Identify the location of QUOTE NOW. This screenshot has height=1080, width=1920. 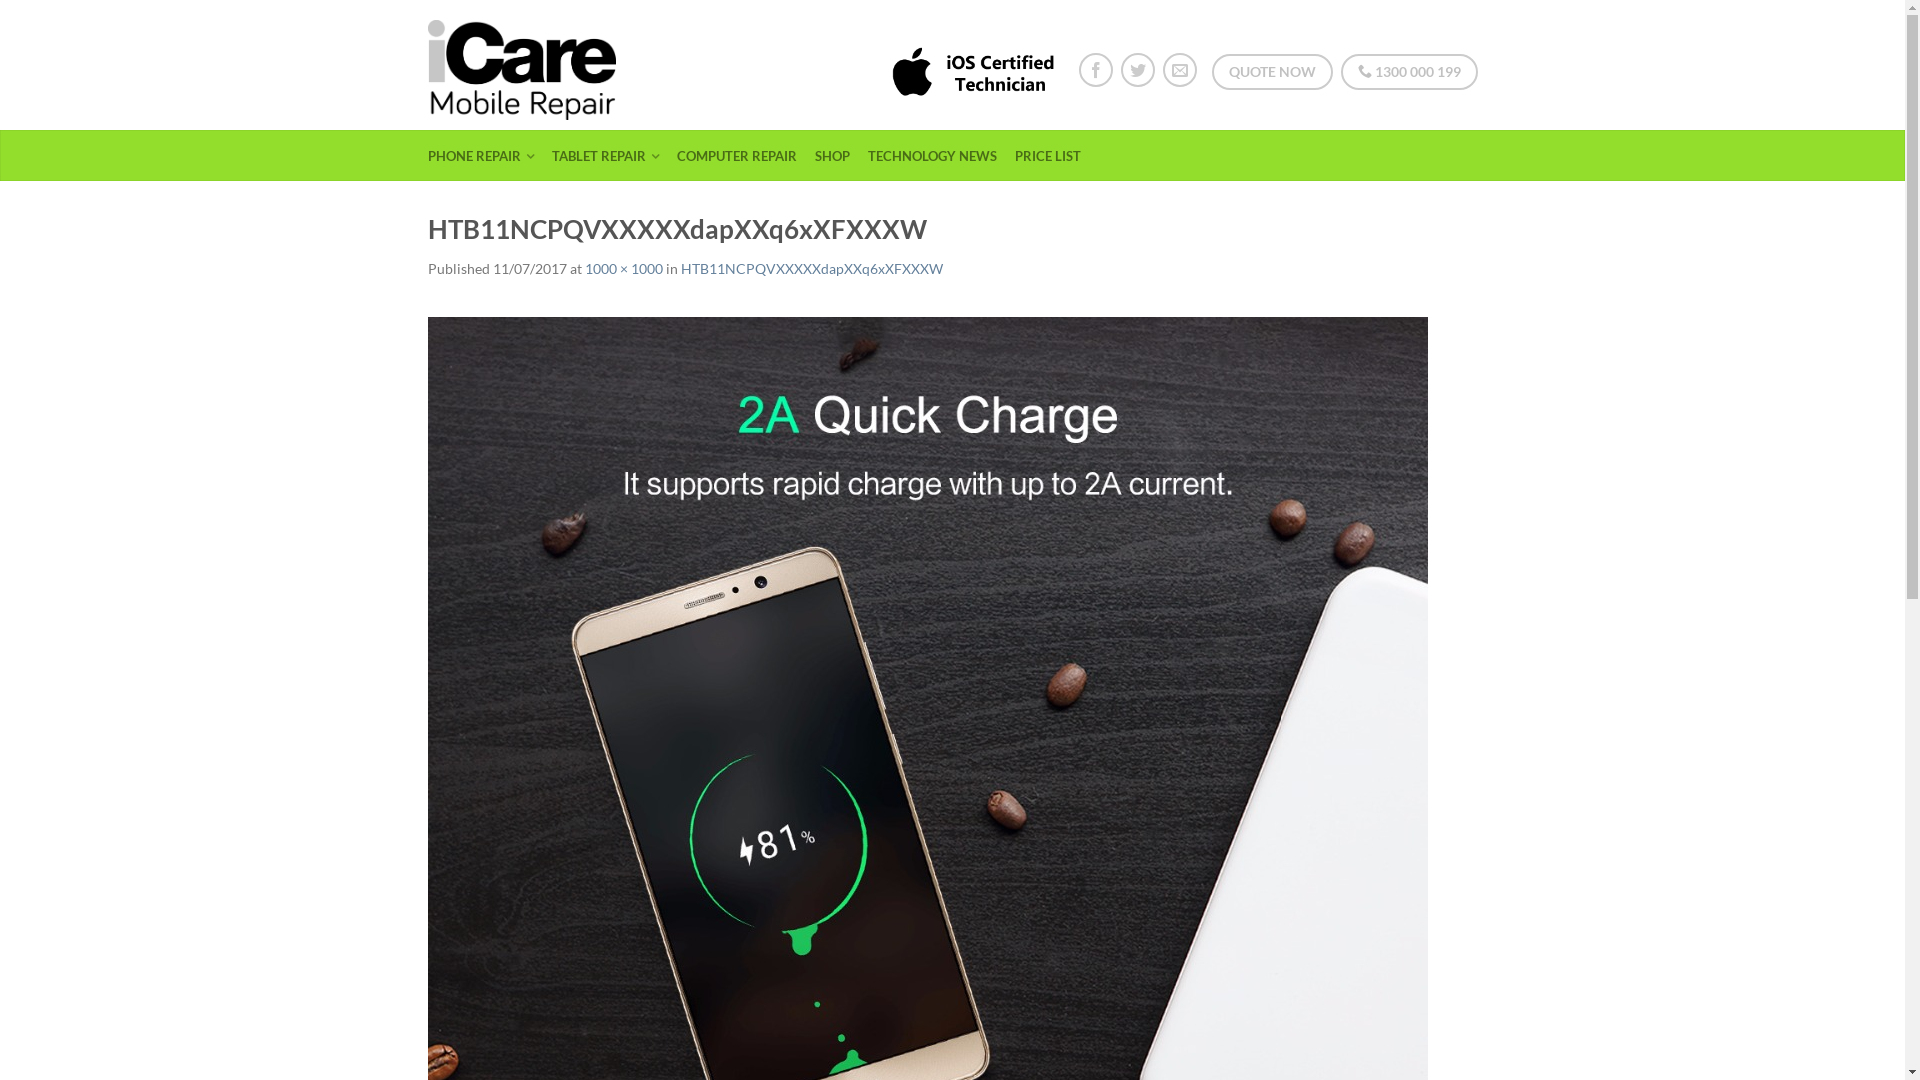
(1272, 72).